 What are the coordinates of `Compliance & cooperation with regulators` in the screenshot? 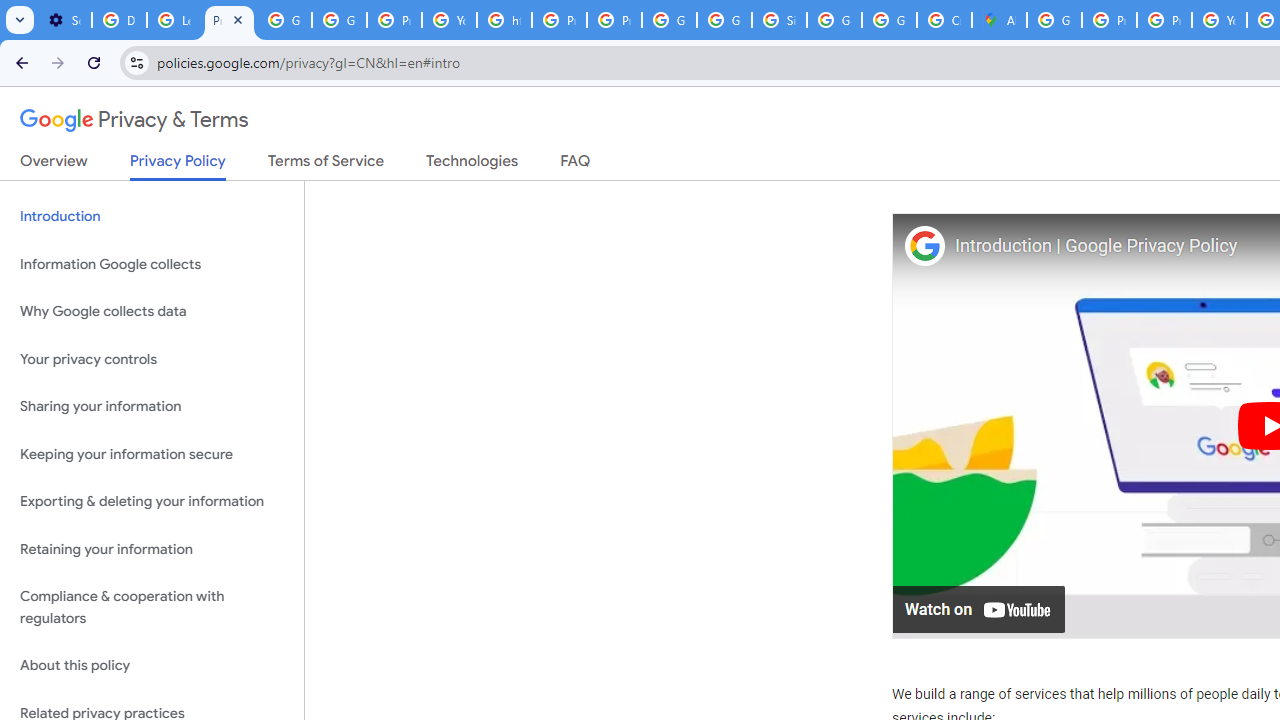 It's located at (152, 608).